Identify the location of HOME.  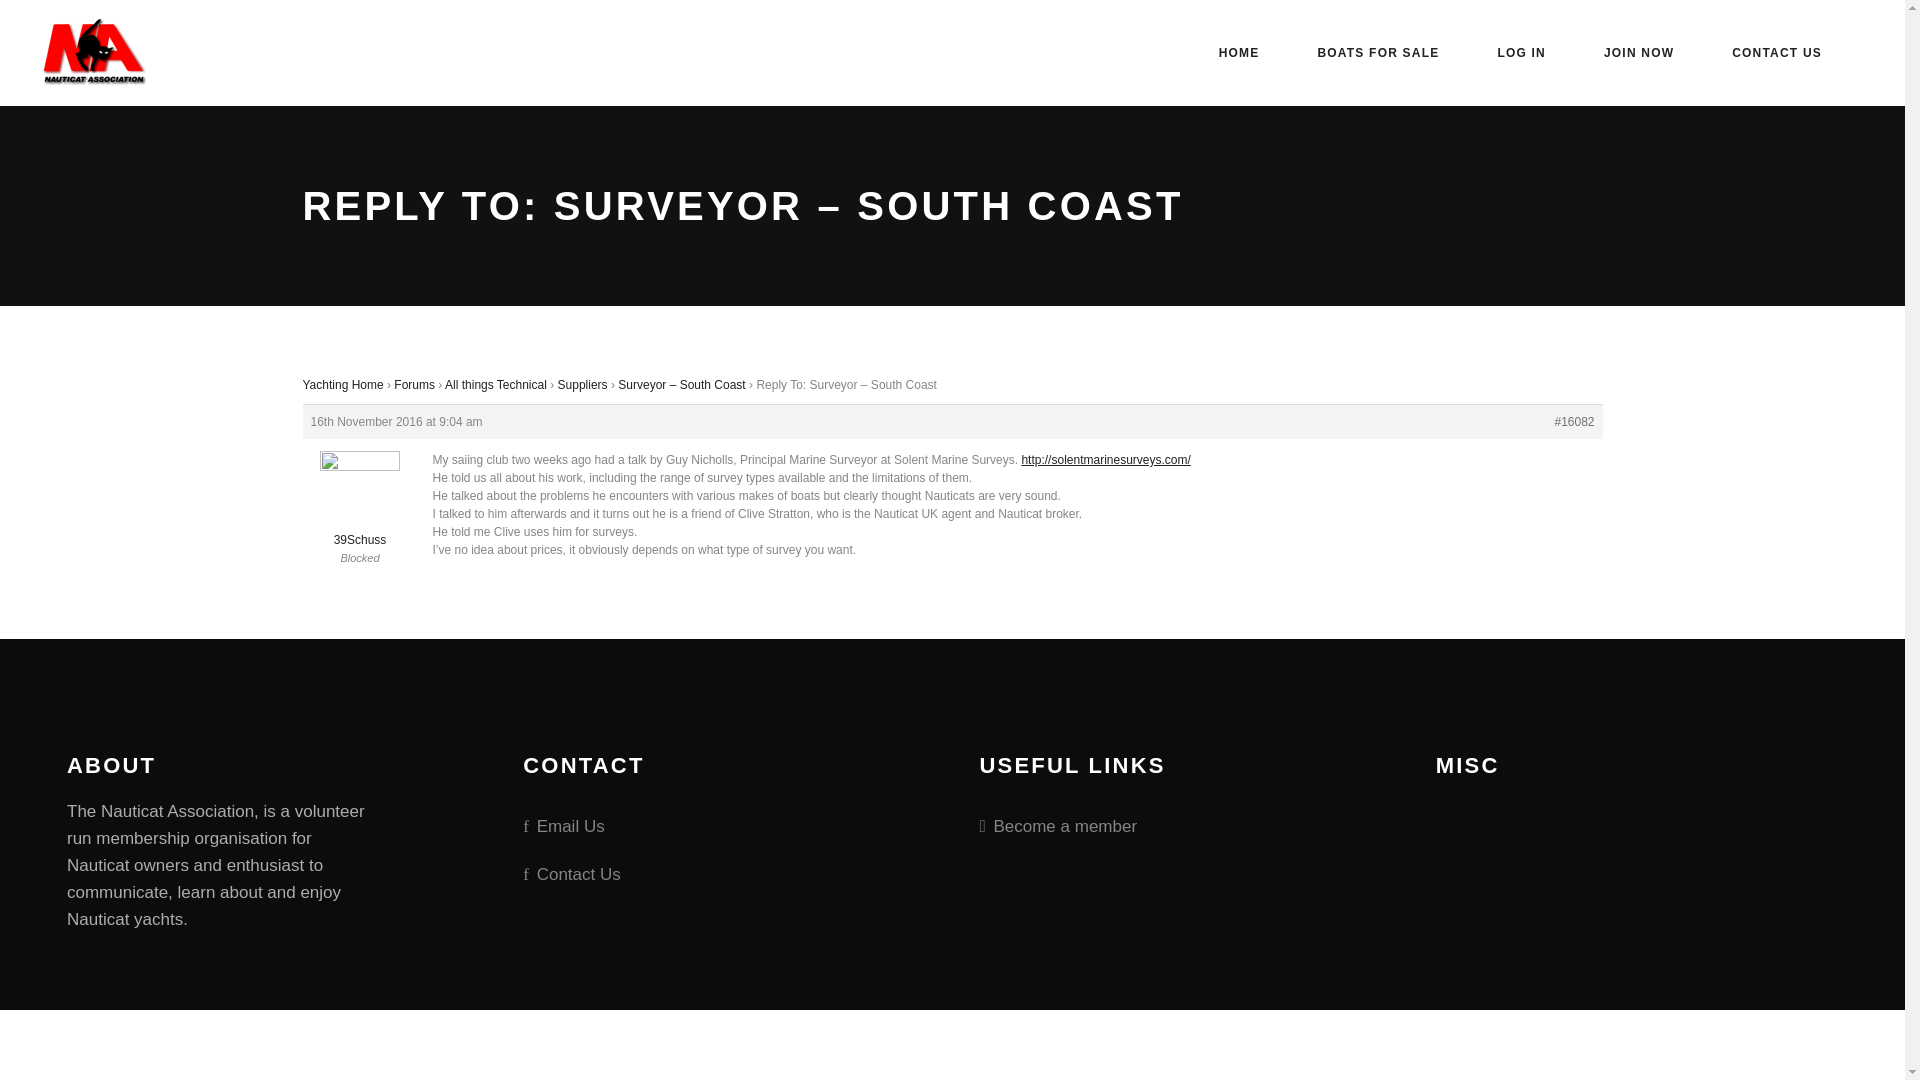
(1229, 53).